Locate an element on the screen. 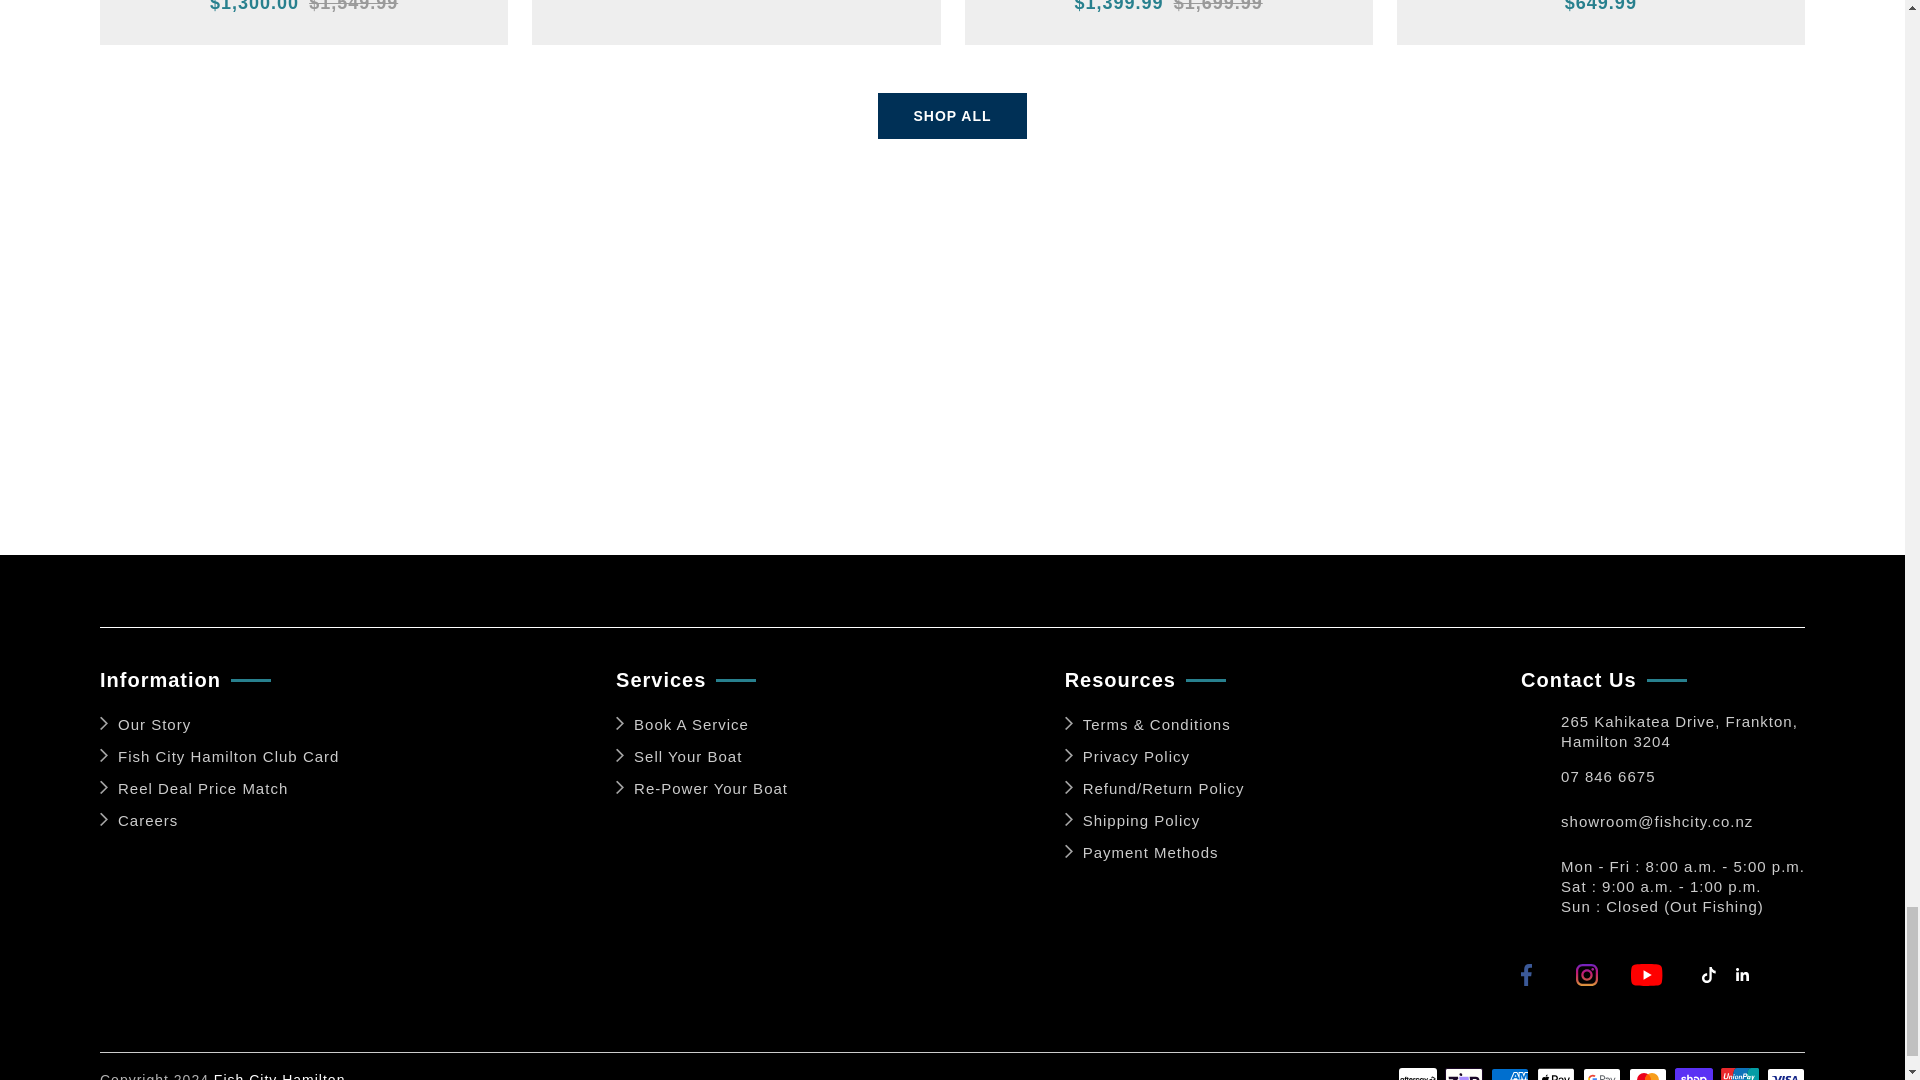 This screenshot has width=1920, height=1080. Contact Us is located at coordinates (1540, 827).